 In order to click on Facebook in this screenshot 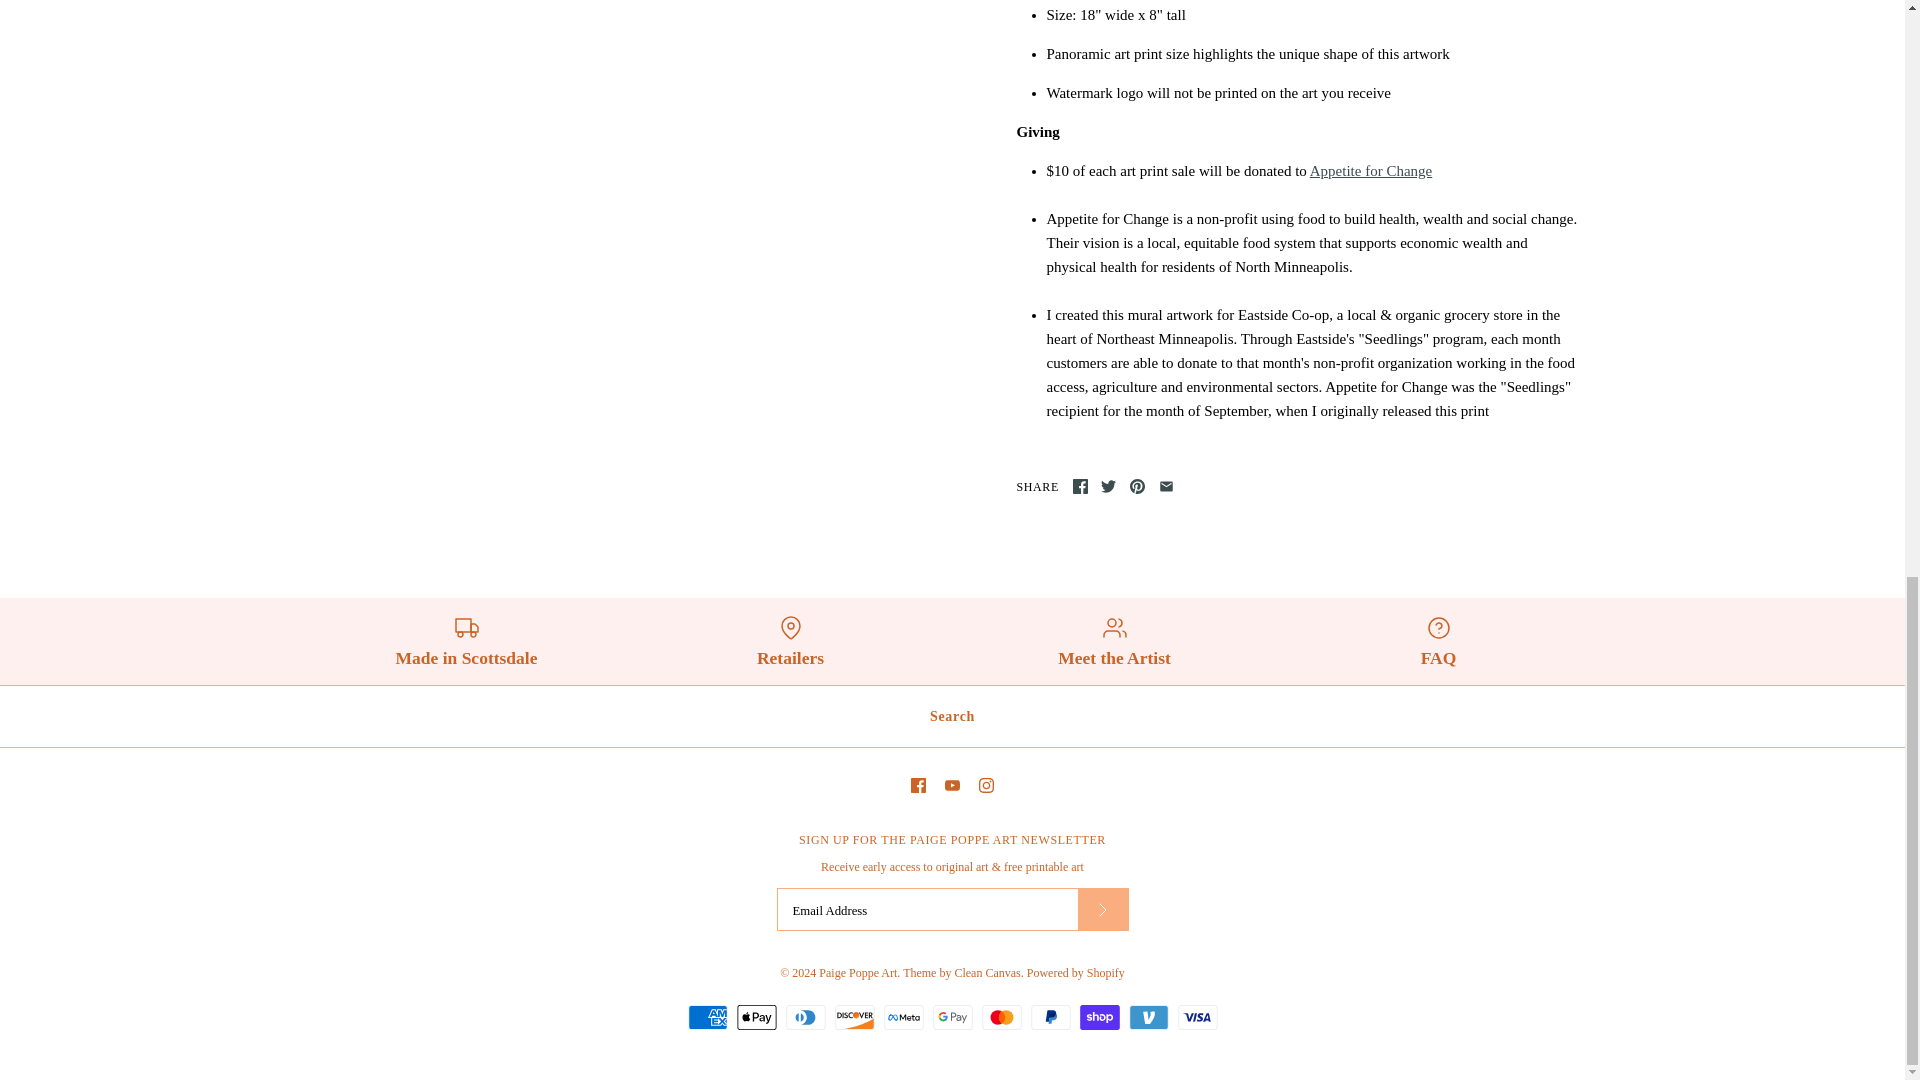, I will do `click(1080, 486)`.